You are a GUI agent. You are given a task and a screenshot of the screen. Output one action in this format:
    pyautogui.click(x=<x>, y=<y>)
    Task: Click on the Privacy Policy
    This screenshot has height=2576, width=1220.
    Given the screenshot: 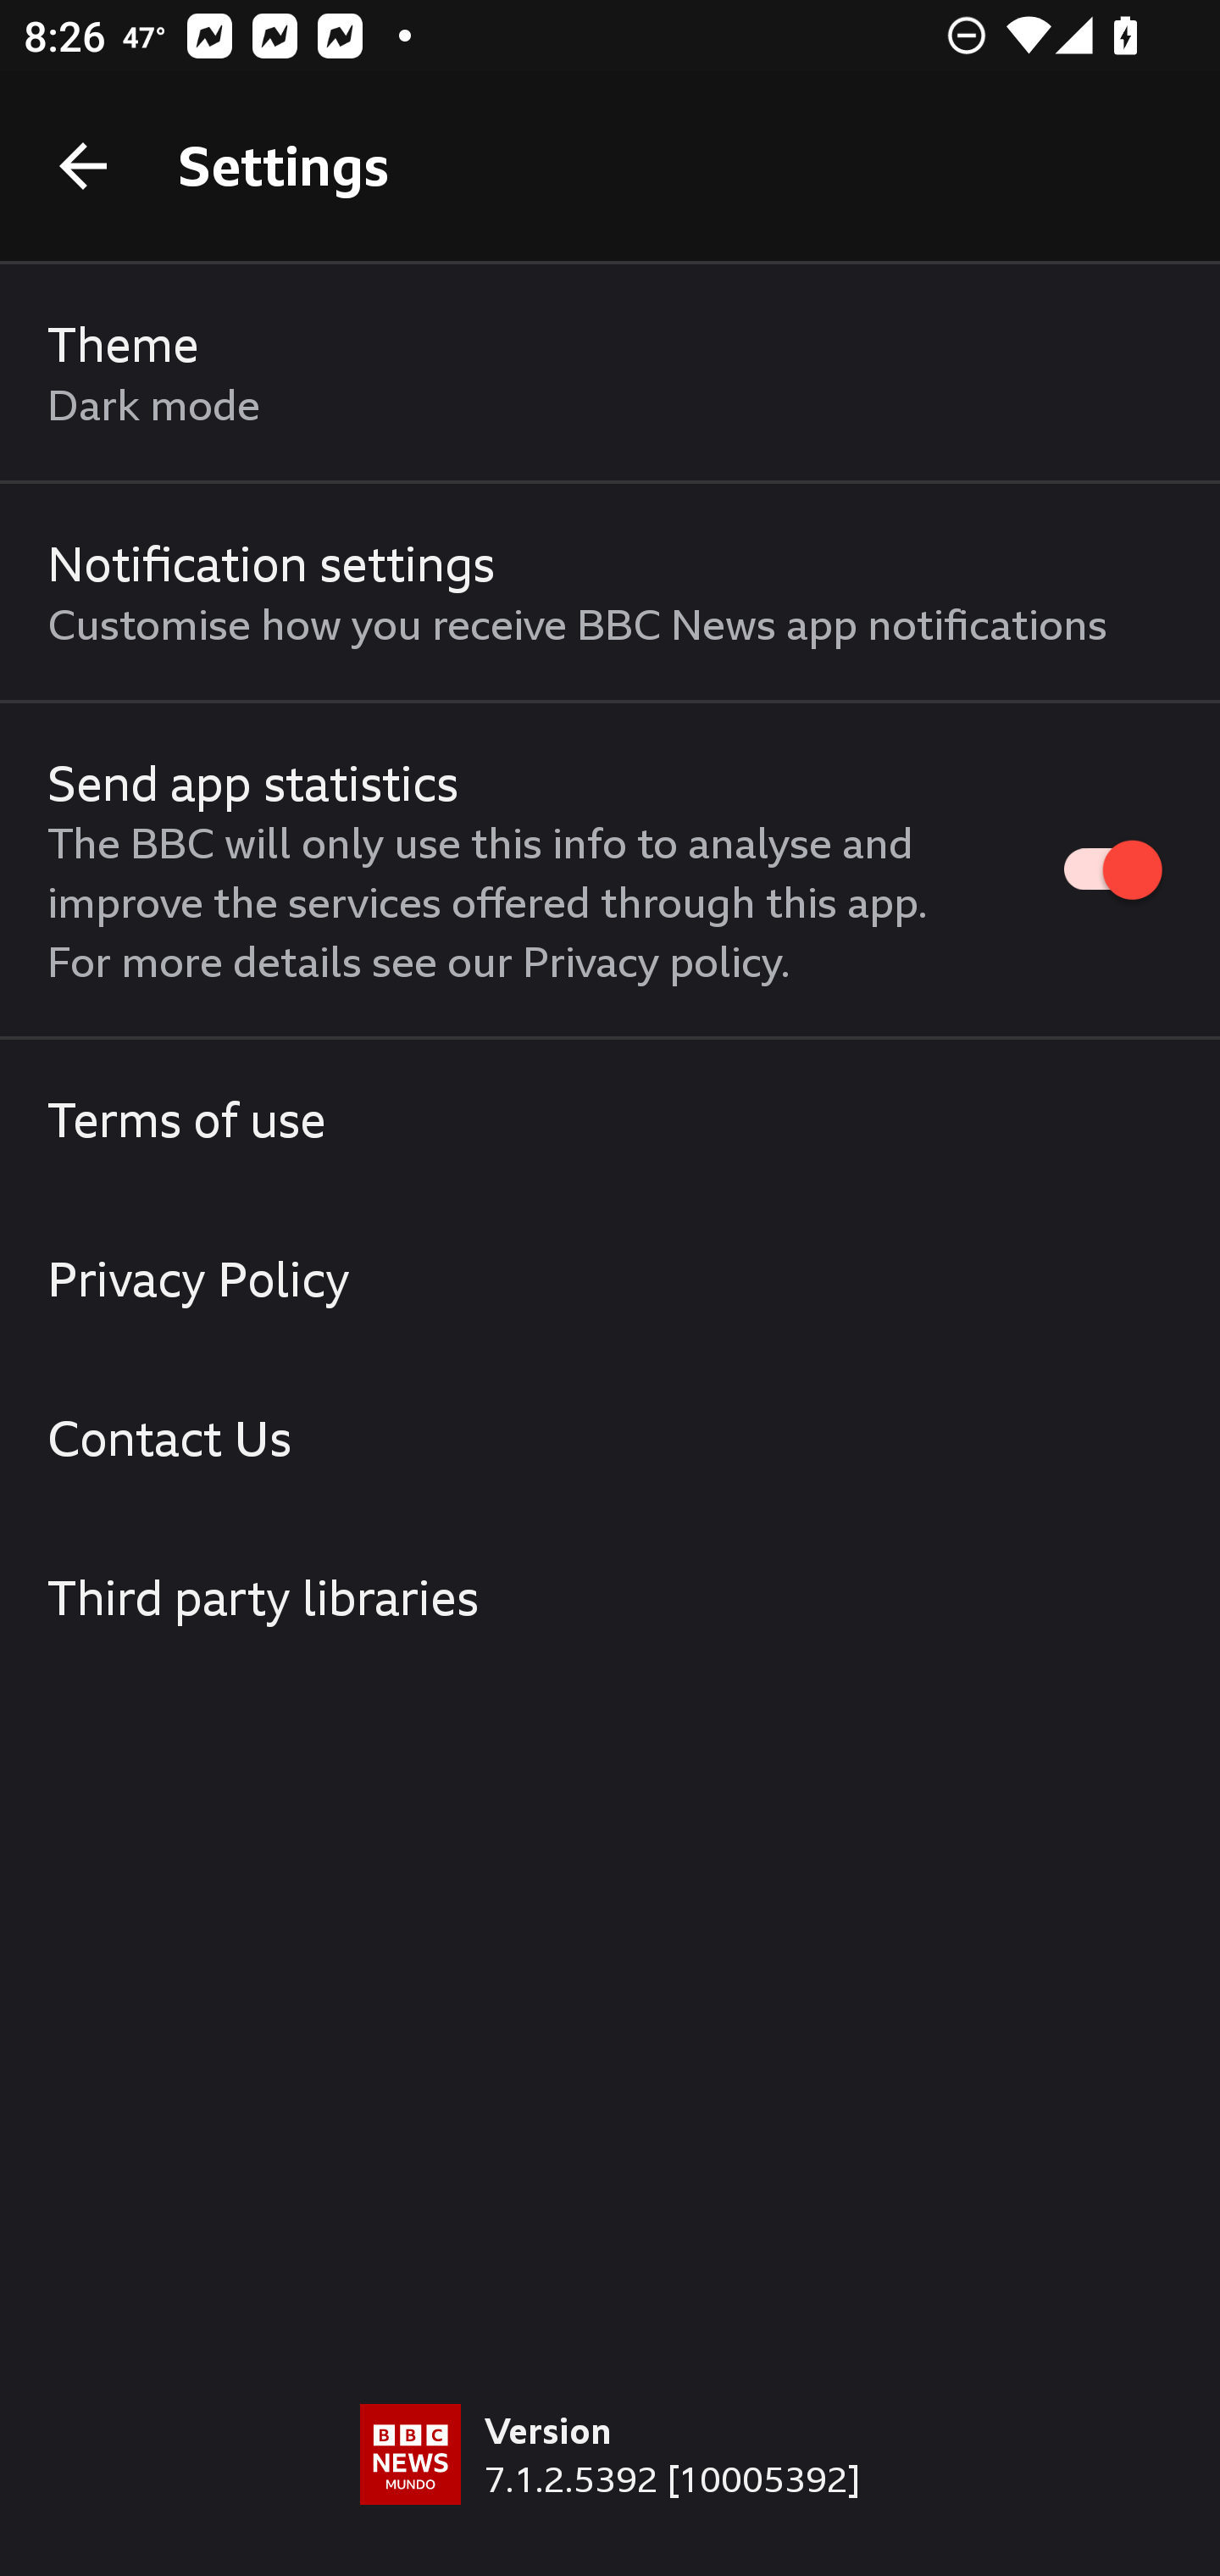 What is the action you would take?
    pyautogui.click(x=610, y=1278)
    